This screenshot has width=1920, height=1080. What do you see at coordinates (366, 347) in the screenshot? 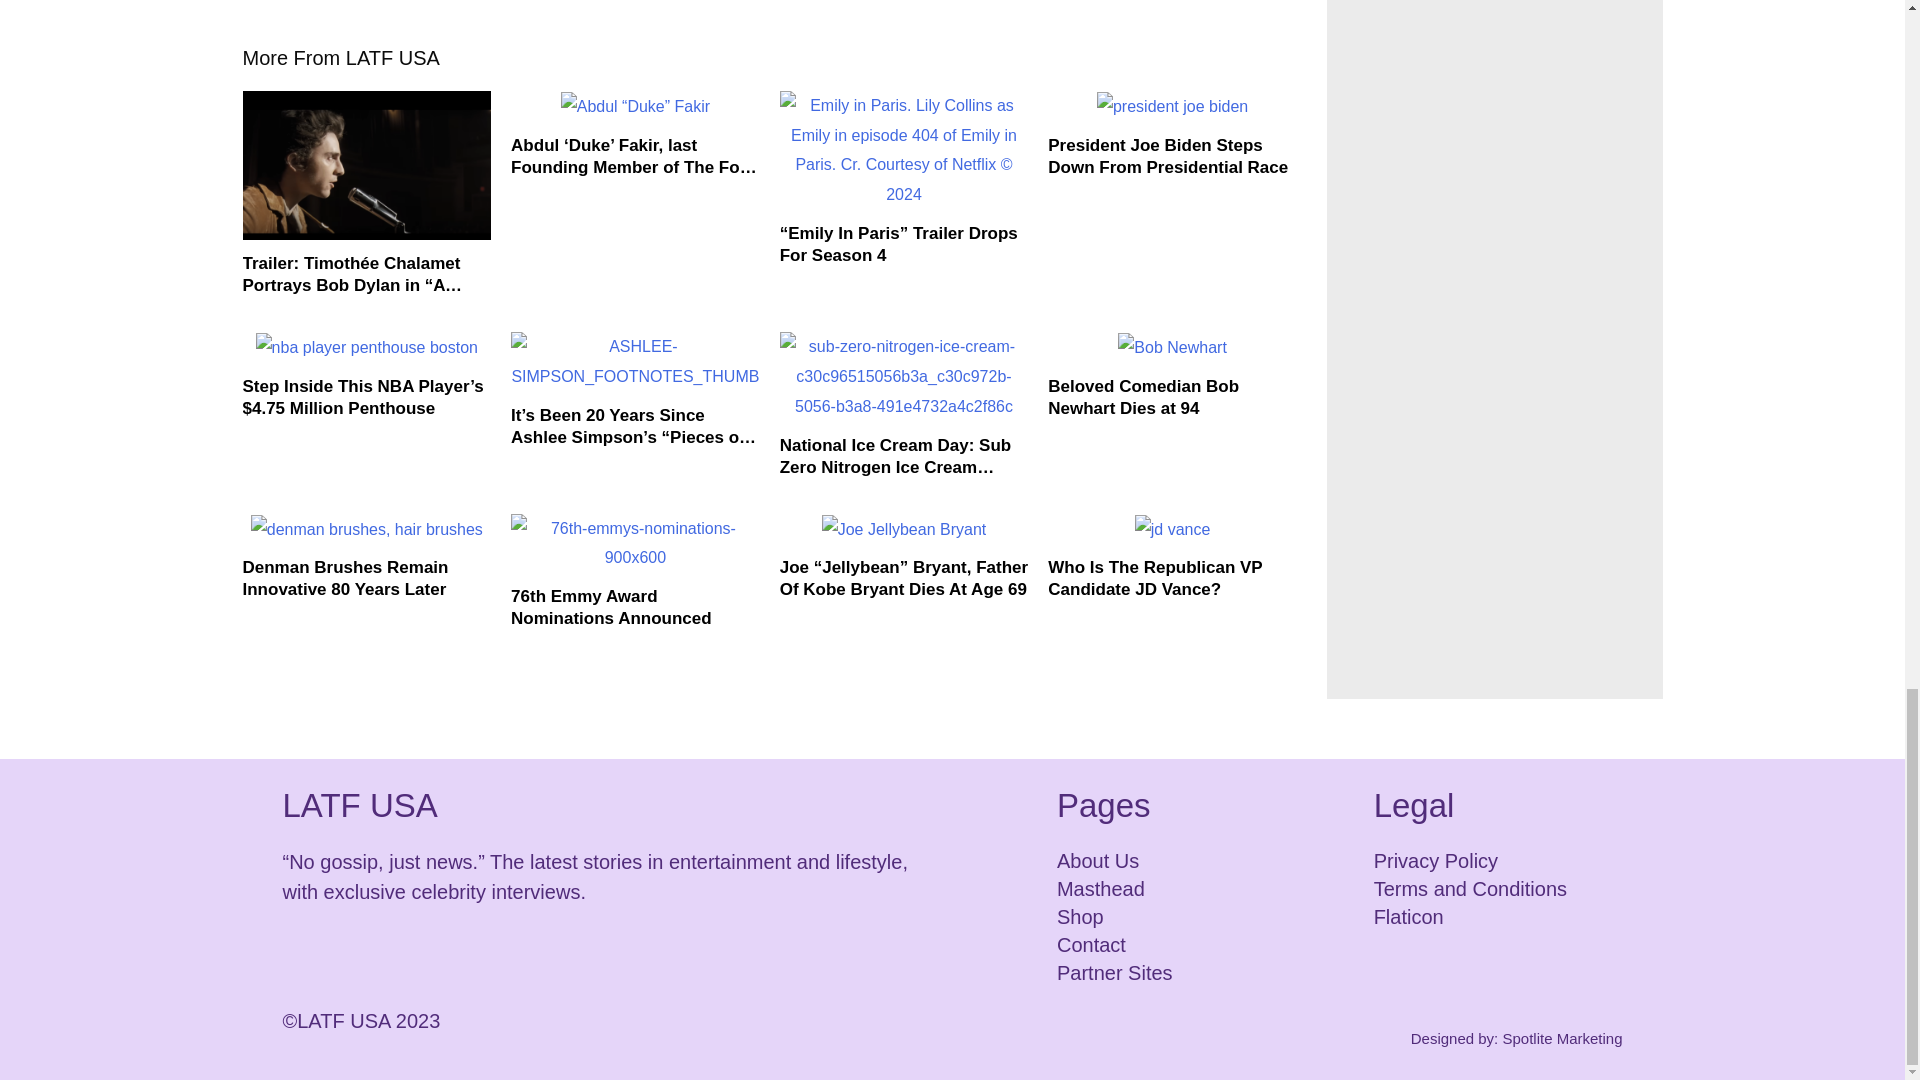
I see `nba player penthouse boston` at bounding box center [366, 347].